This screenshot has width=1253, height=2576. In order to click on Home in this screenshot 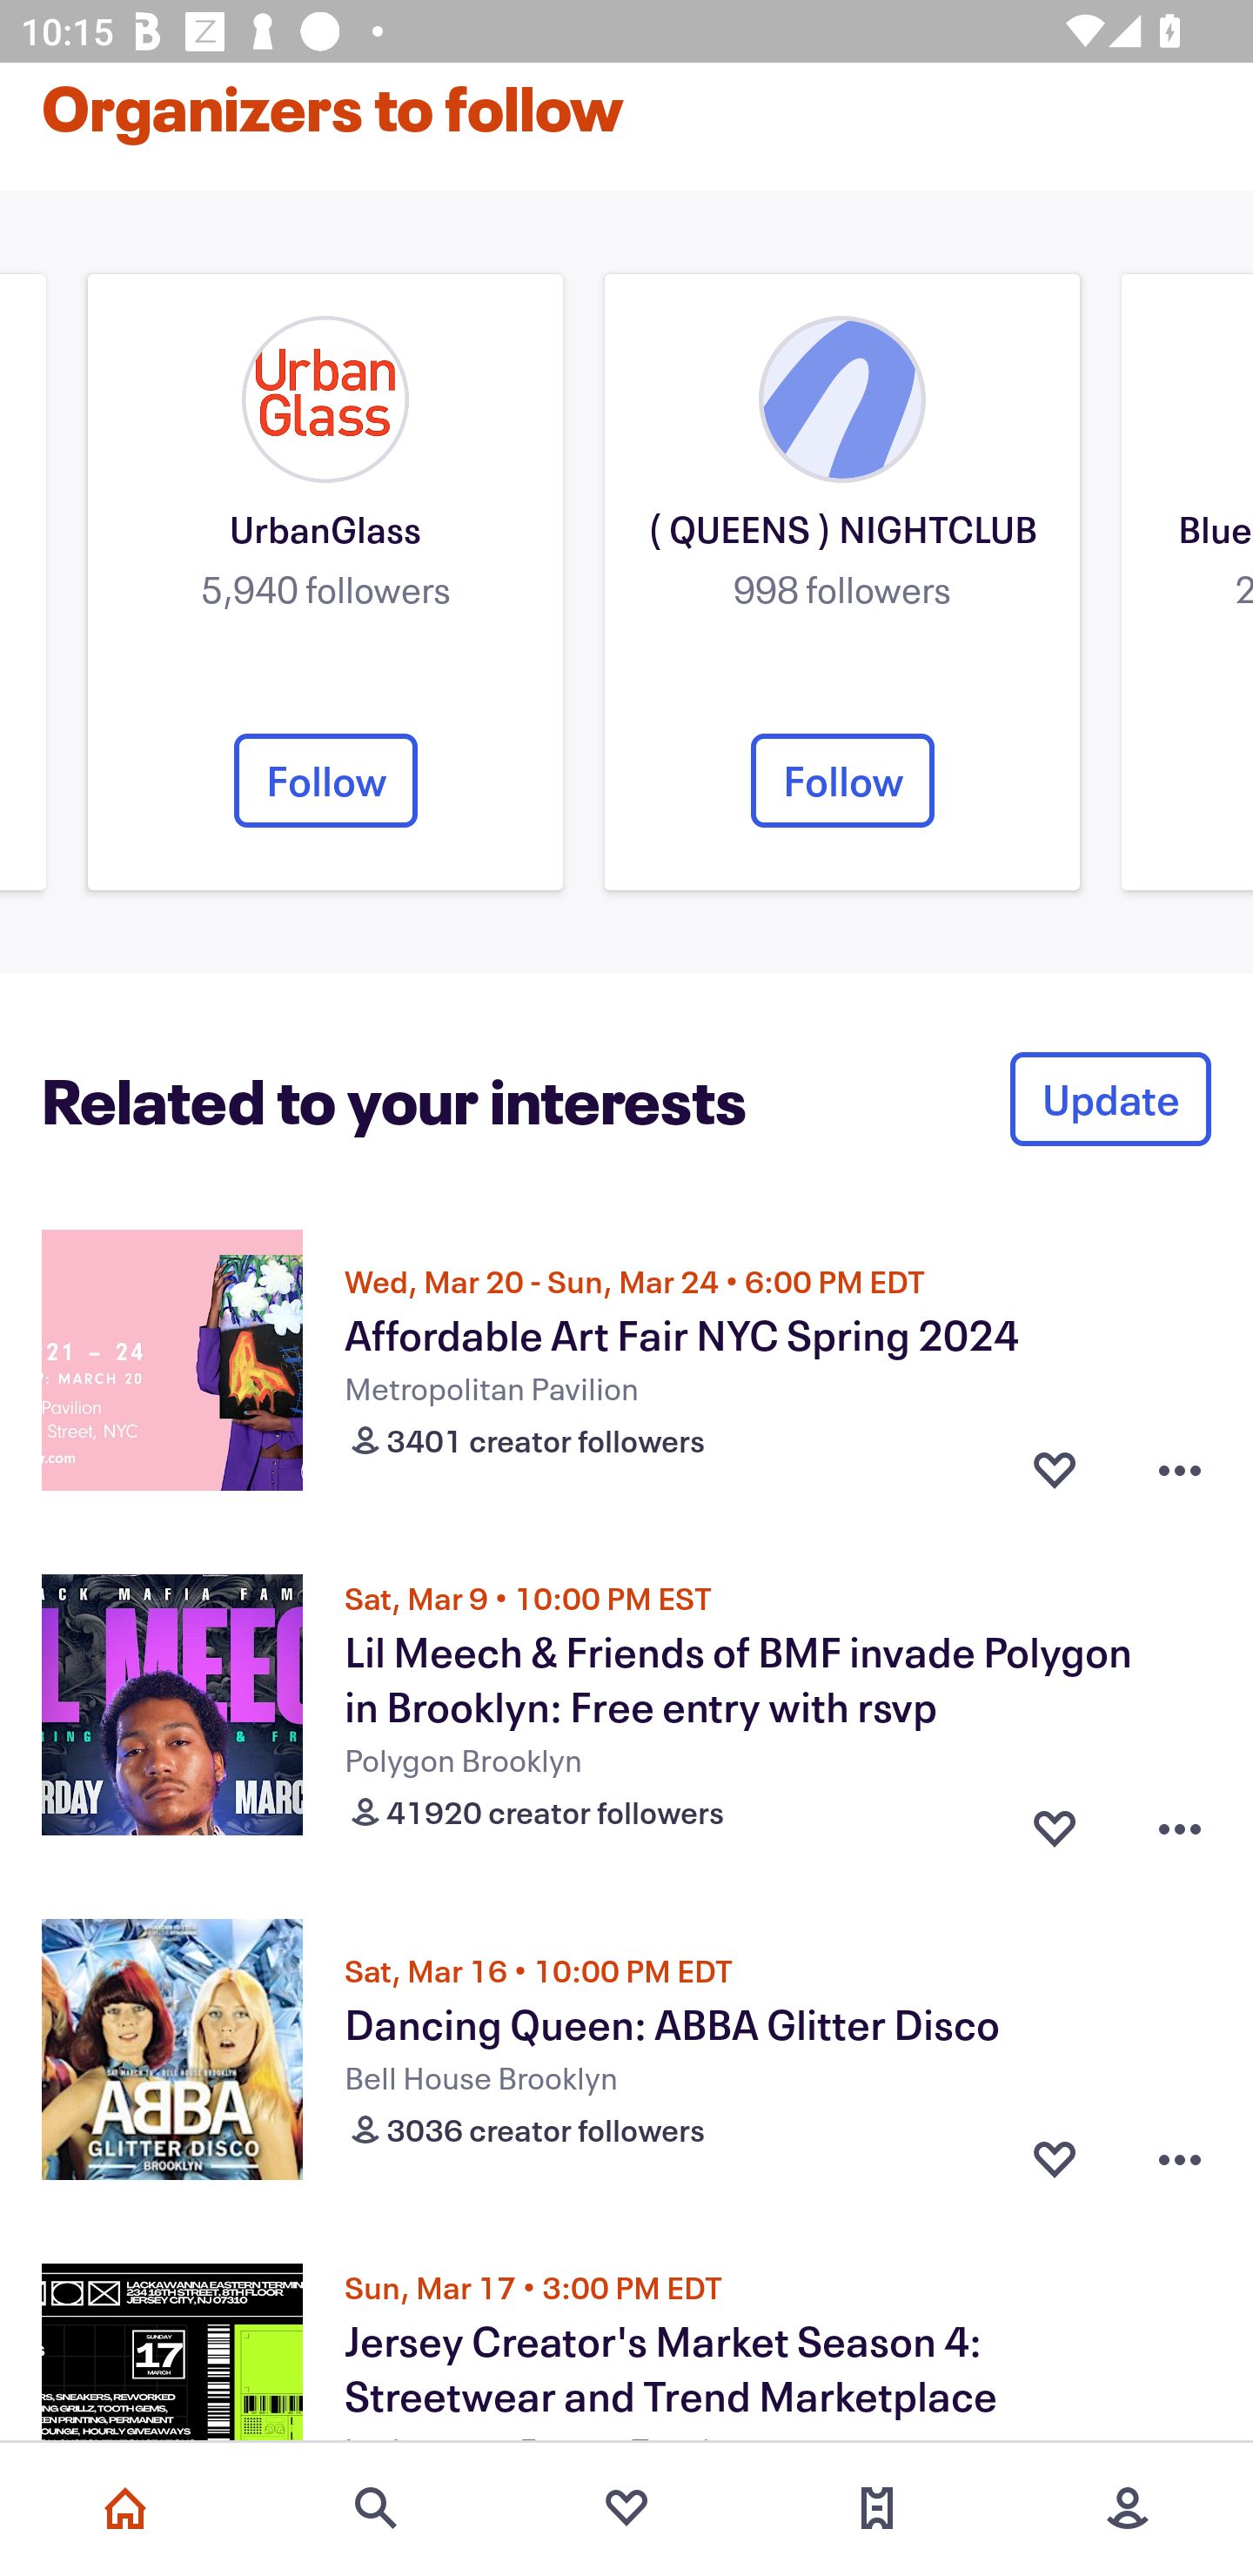, I will do `click(125, 2508)`.